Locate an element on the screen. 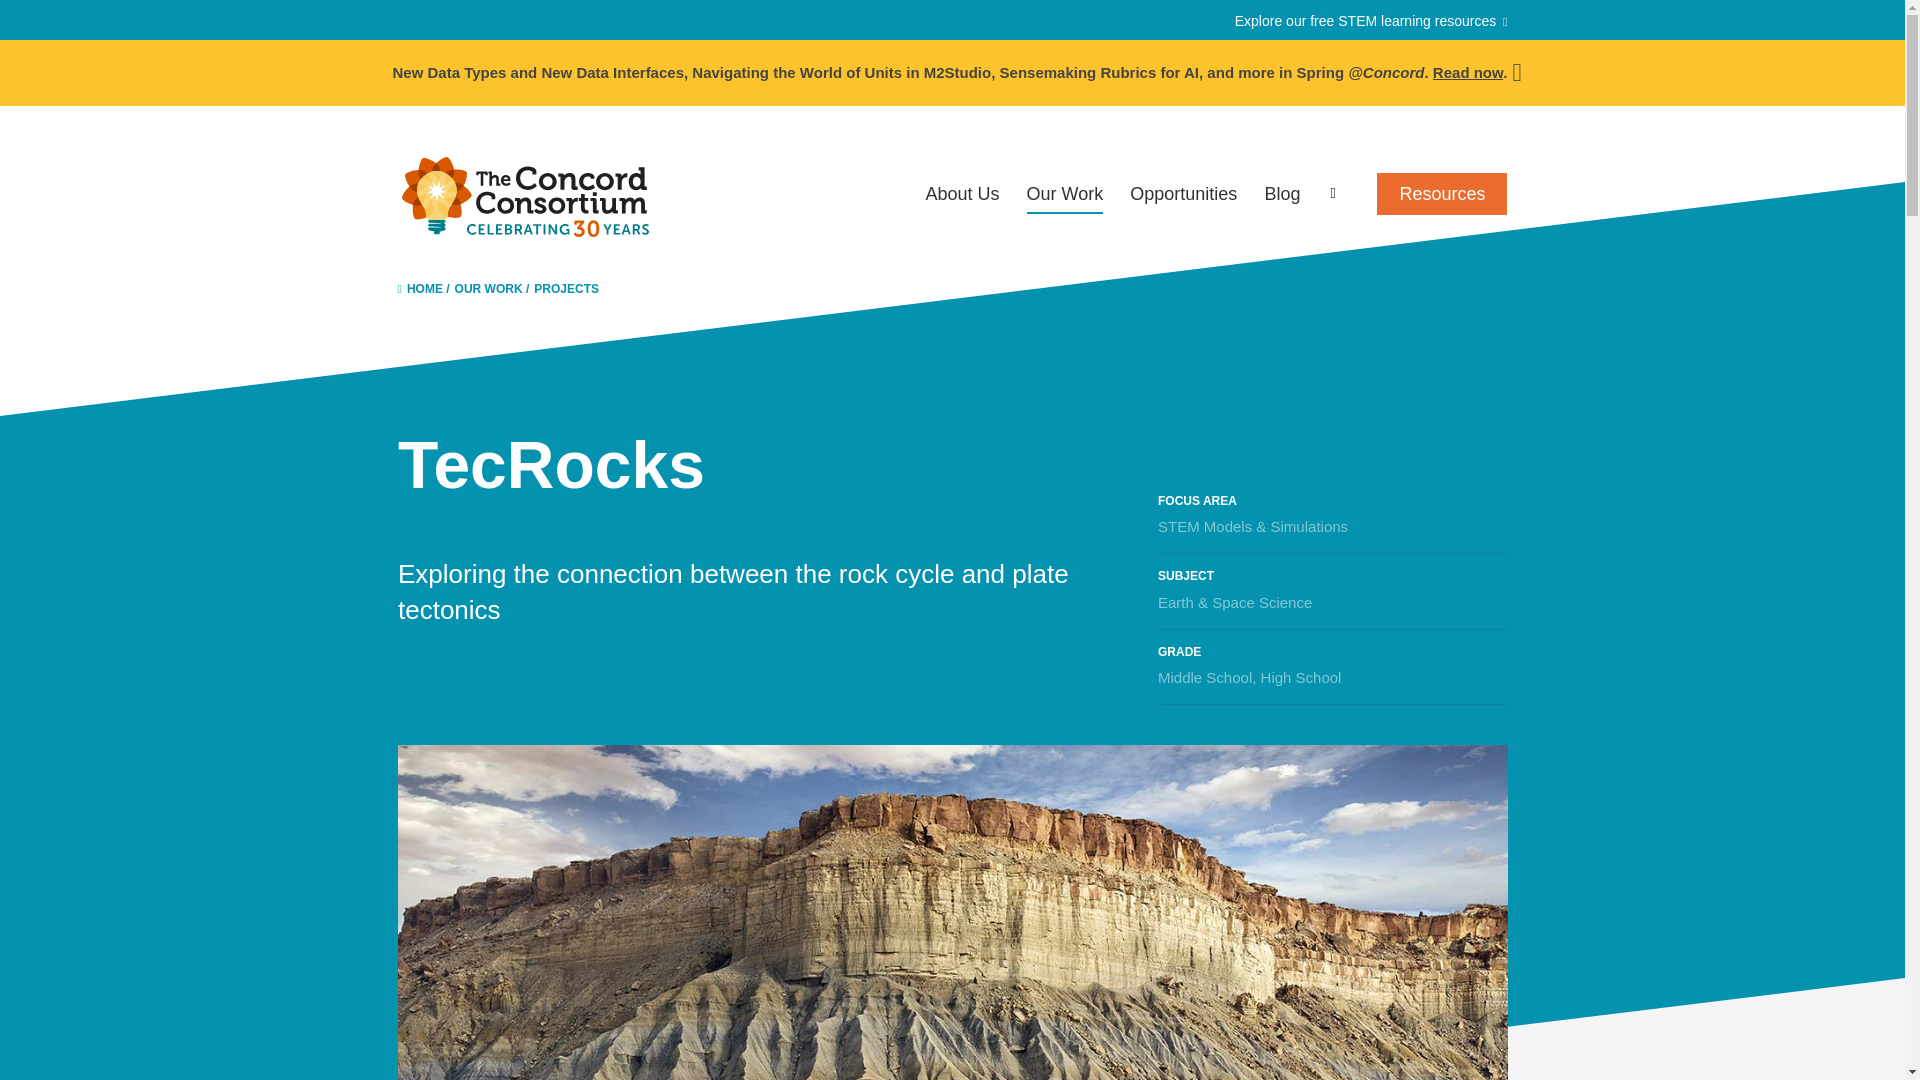 The height and width of the screenshot is (1080, 1920). Our Work is located at coordinates (1066, 198).